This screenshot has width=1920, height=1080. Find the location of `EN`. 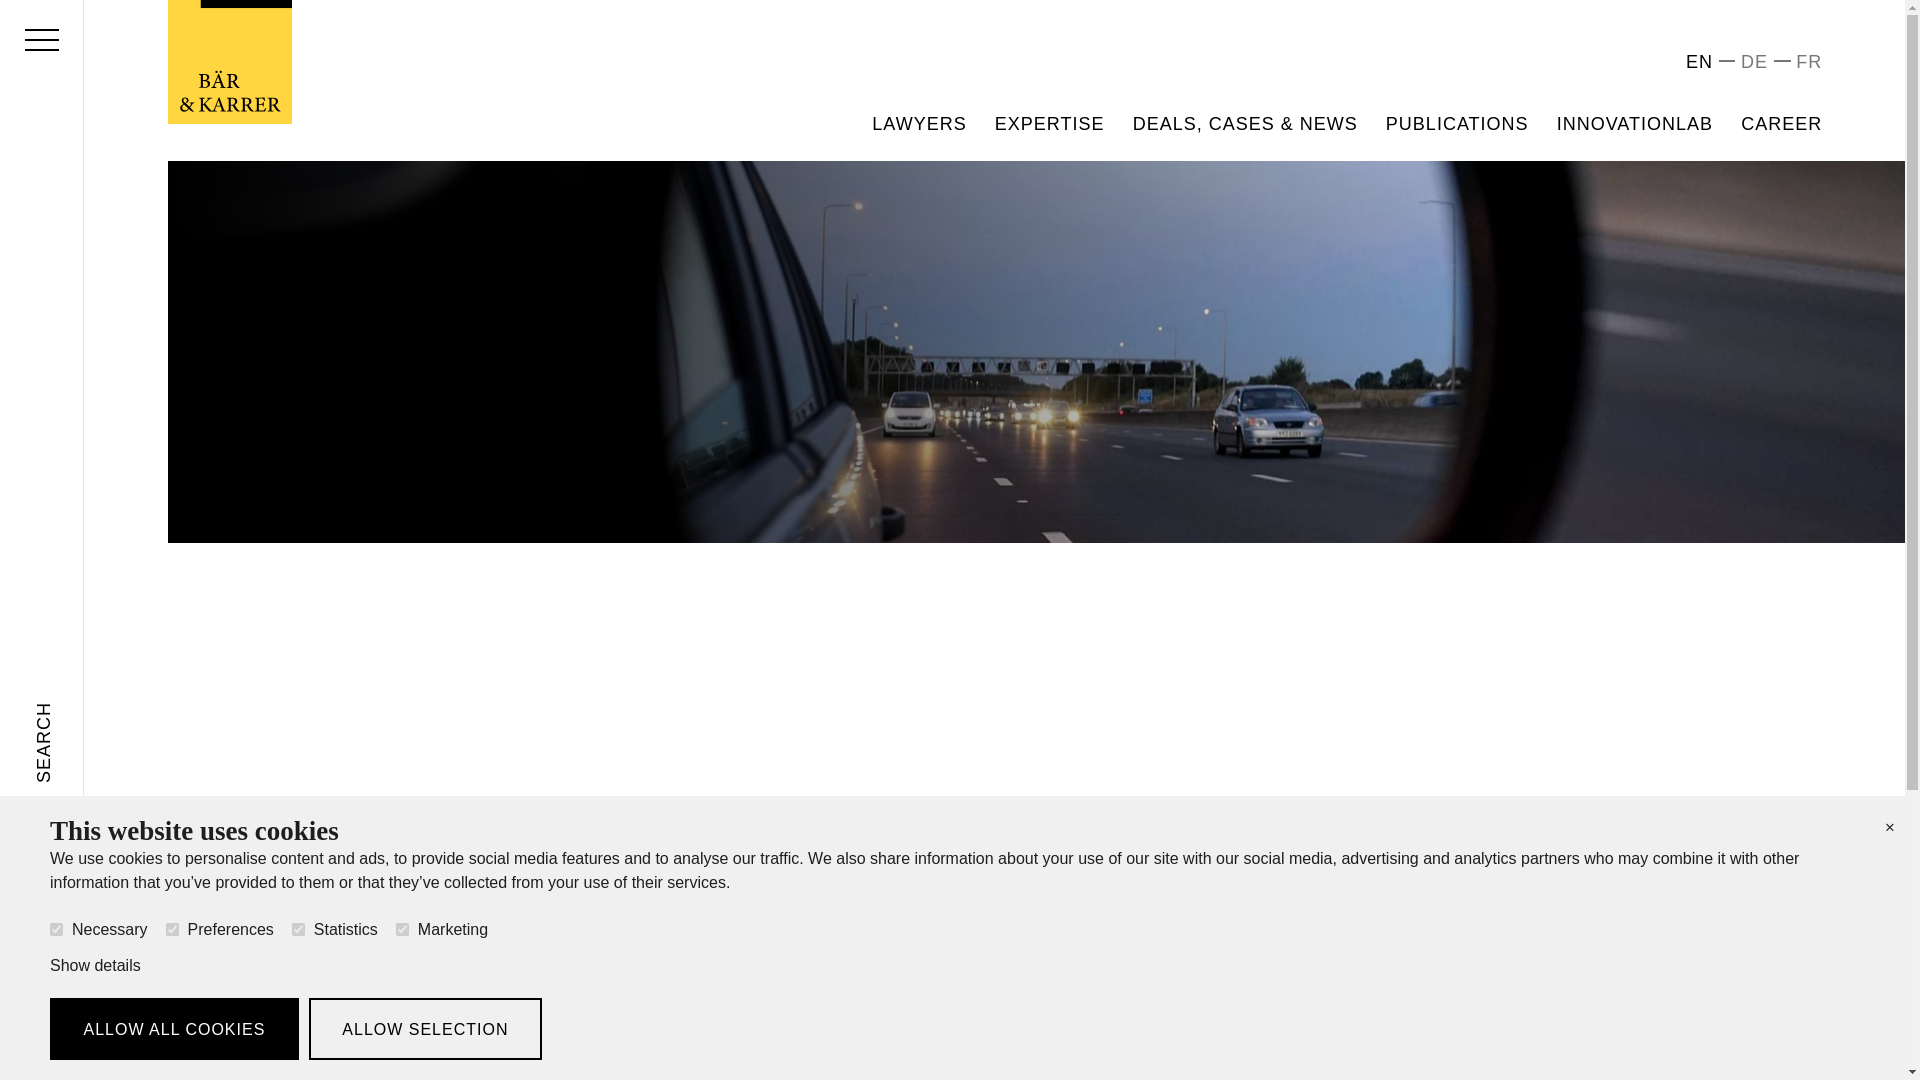

EN is located at coordinates (1698, 62).